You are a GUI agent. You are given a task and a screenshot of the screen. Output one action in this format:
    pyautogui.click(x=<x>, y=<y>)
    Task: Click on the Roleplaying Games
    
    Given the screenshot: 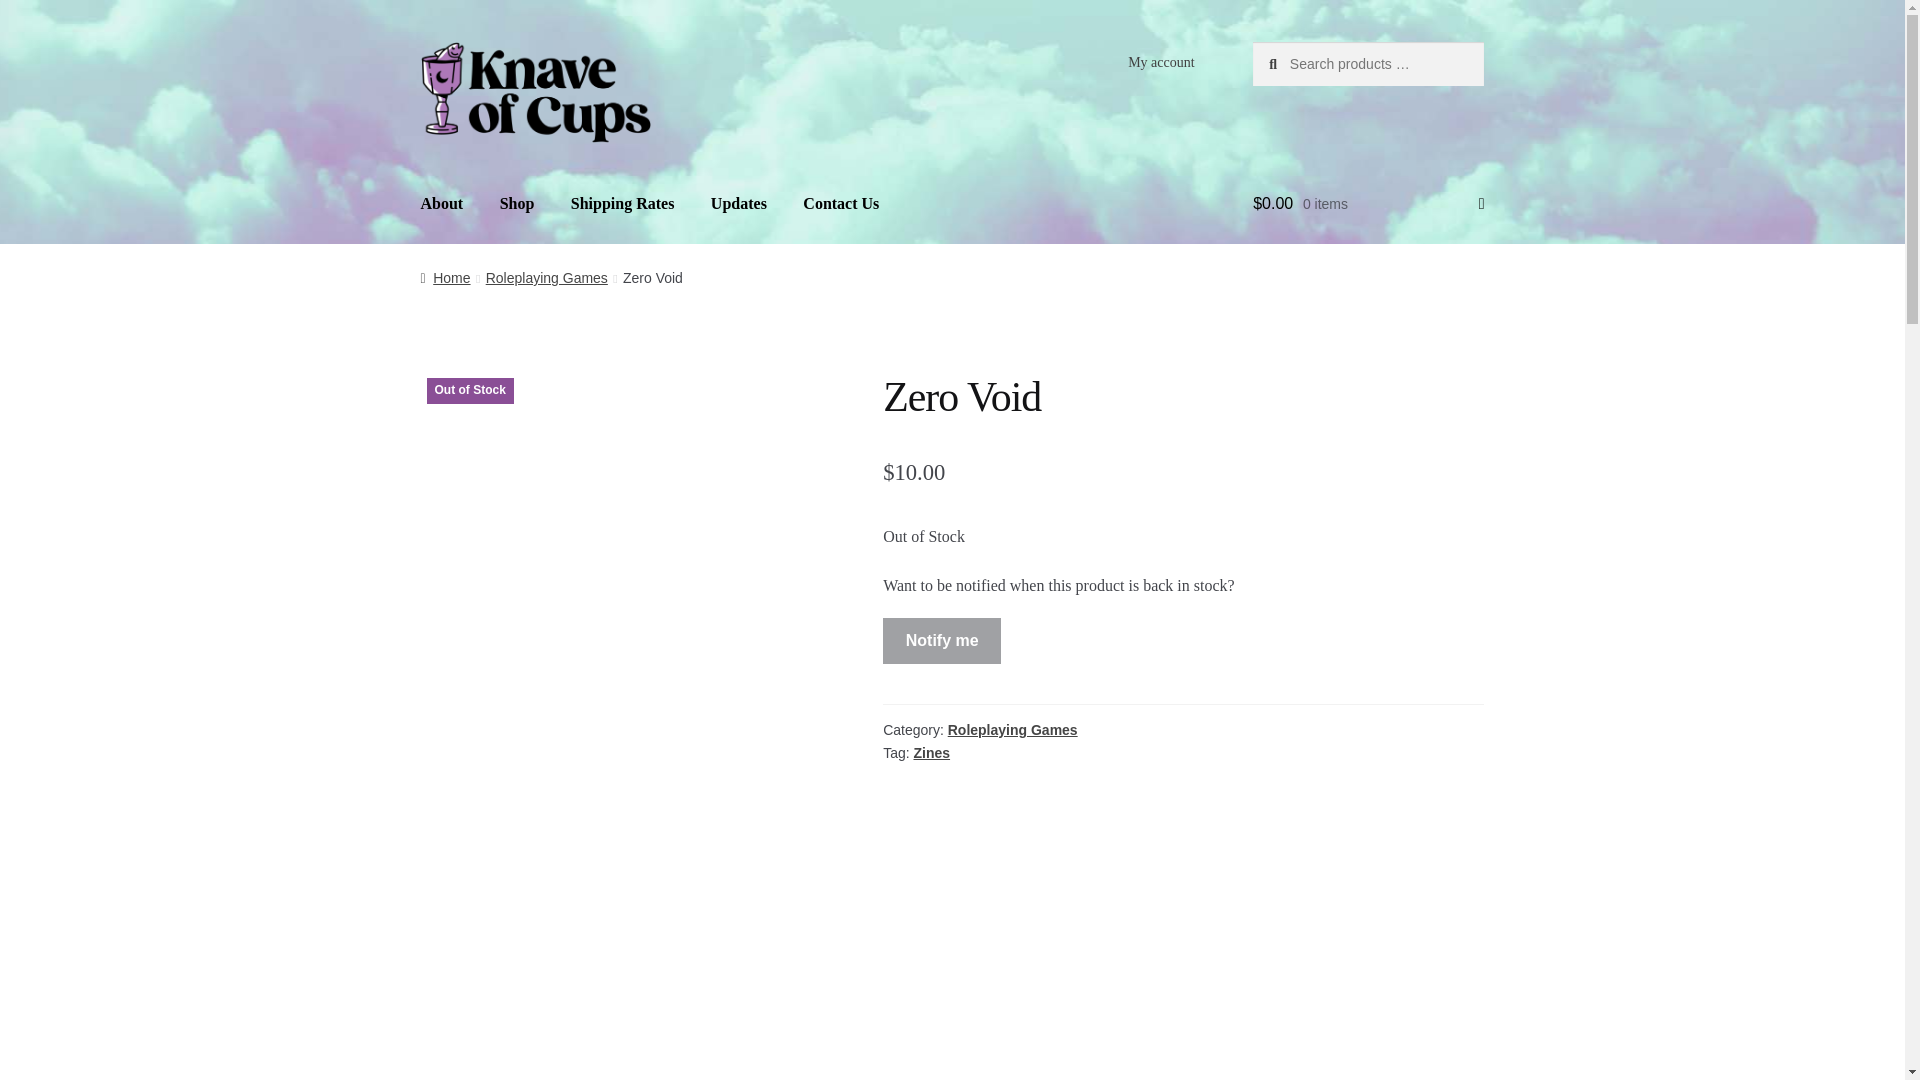 What is the action you would take?
    pyautogui.click(x=546, y=278)
    